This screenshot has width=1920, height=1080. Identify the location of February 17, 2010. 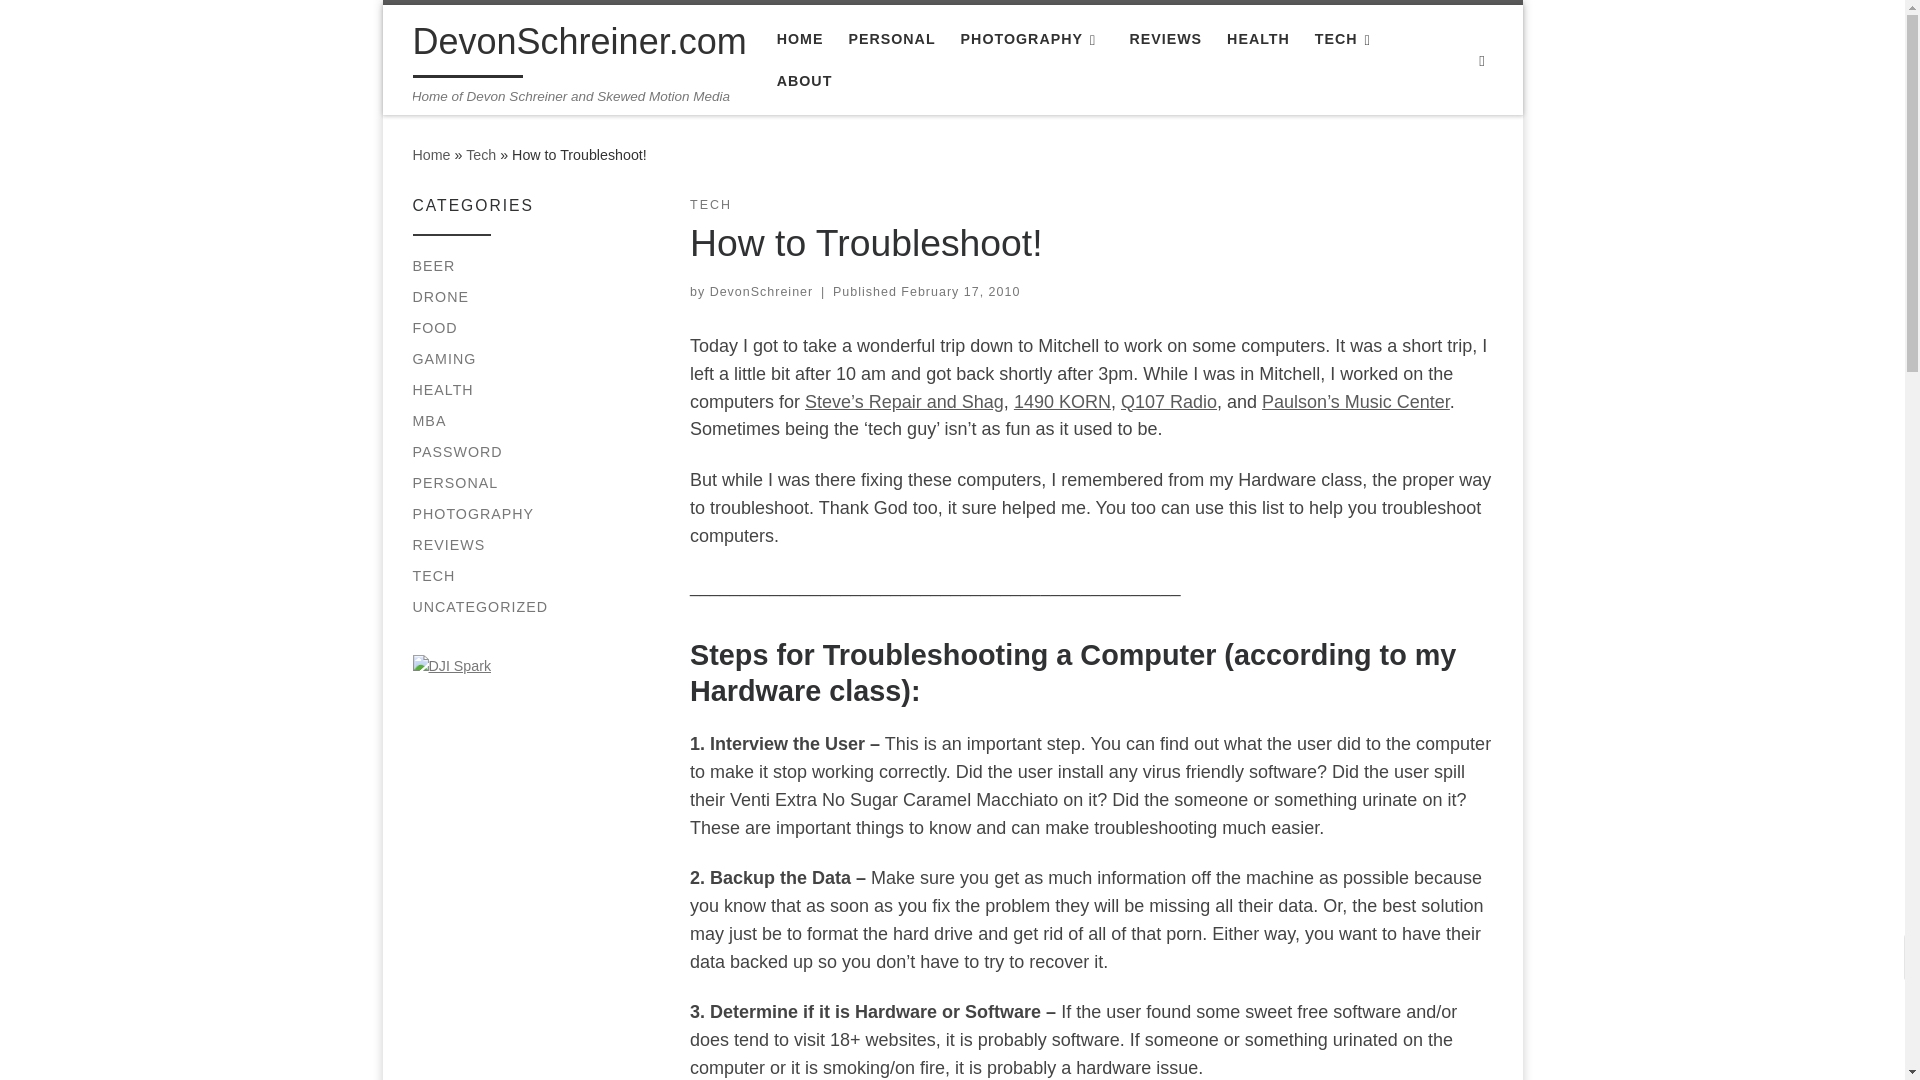
(960, 292).